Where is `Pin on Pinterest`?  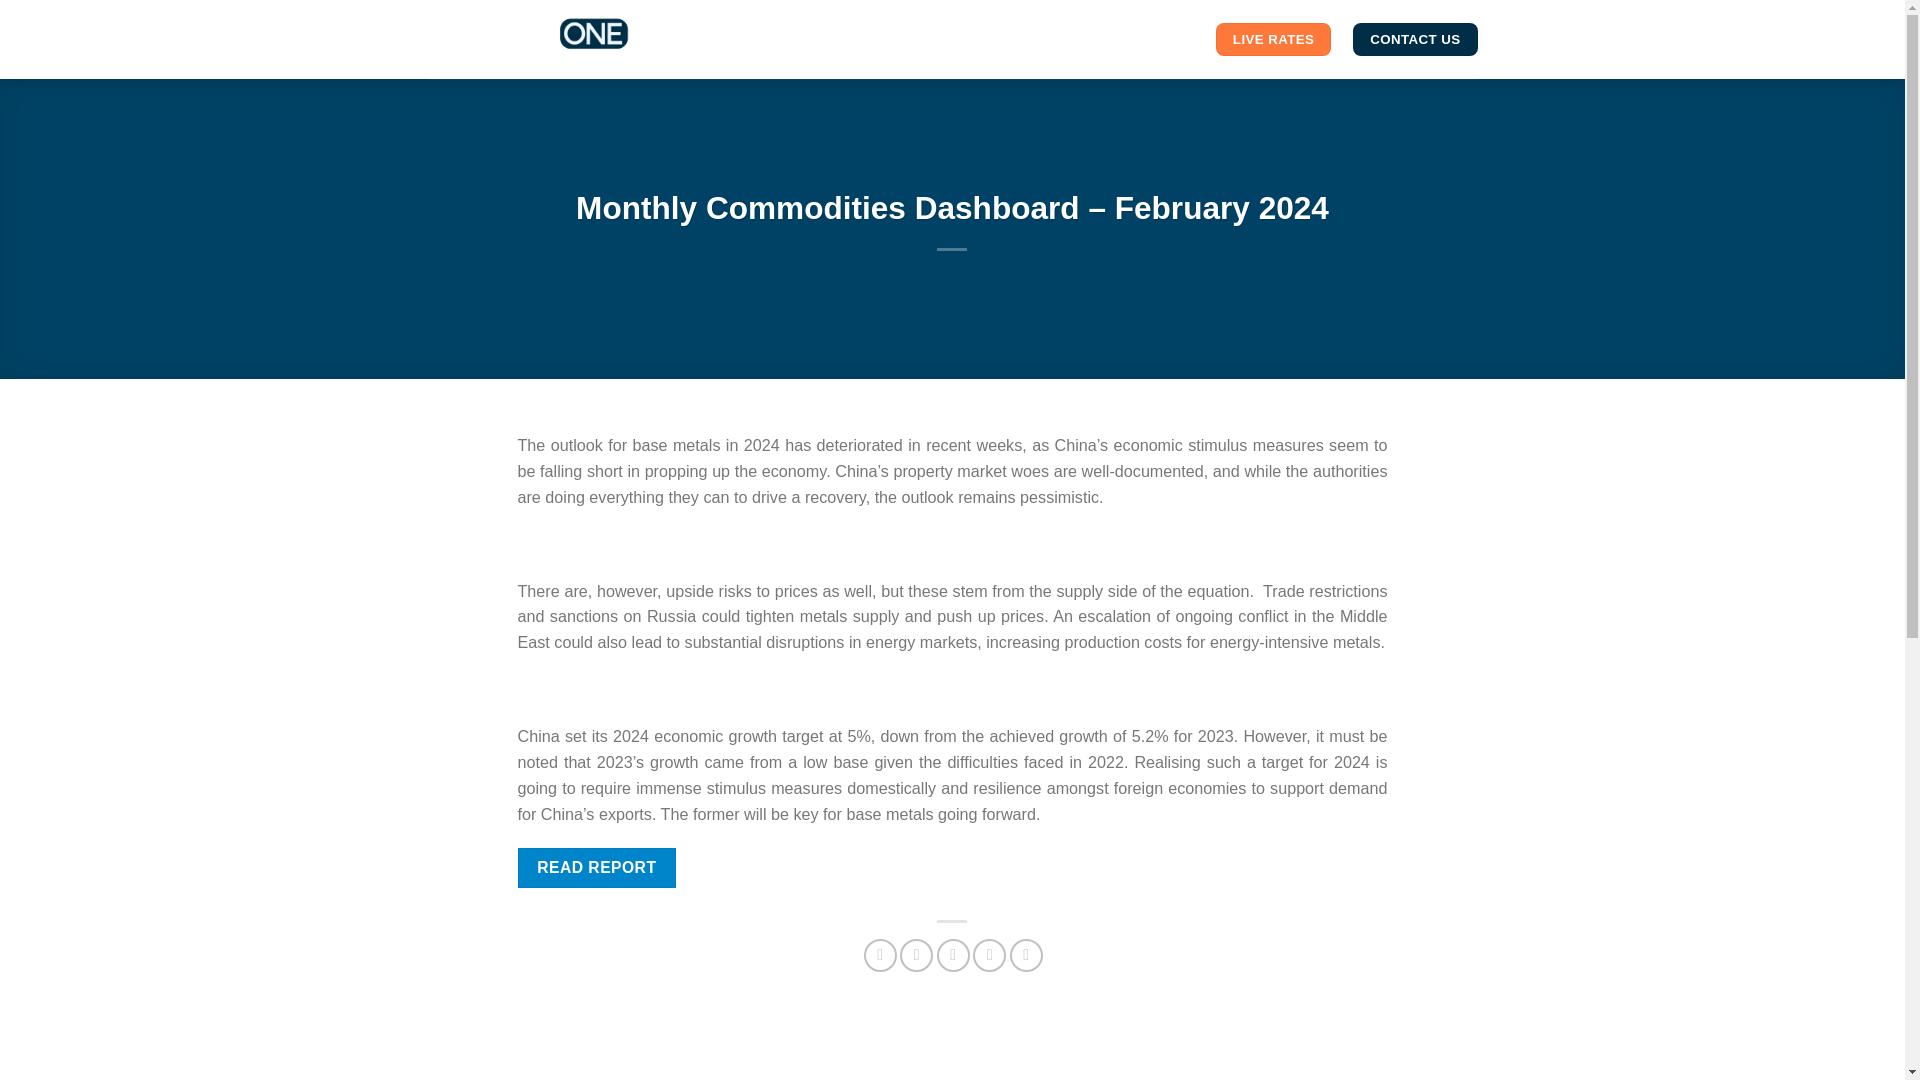 Pin on Pinterest is located at coordinates (990, 955).